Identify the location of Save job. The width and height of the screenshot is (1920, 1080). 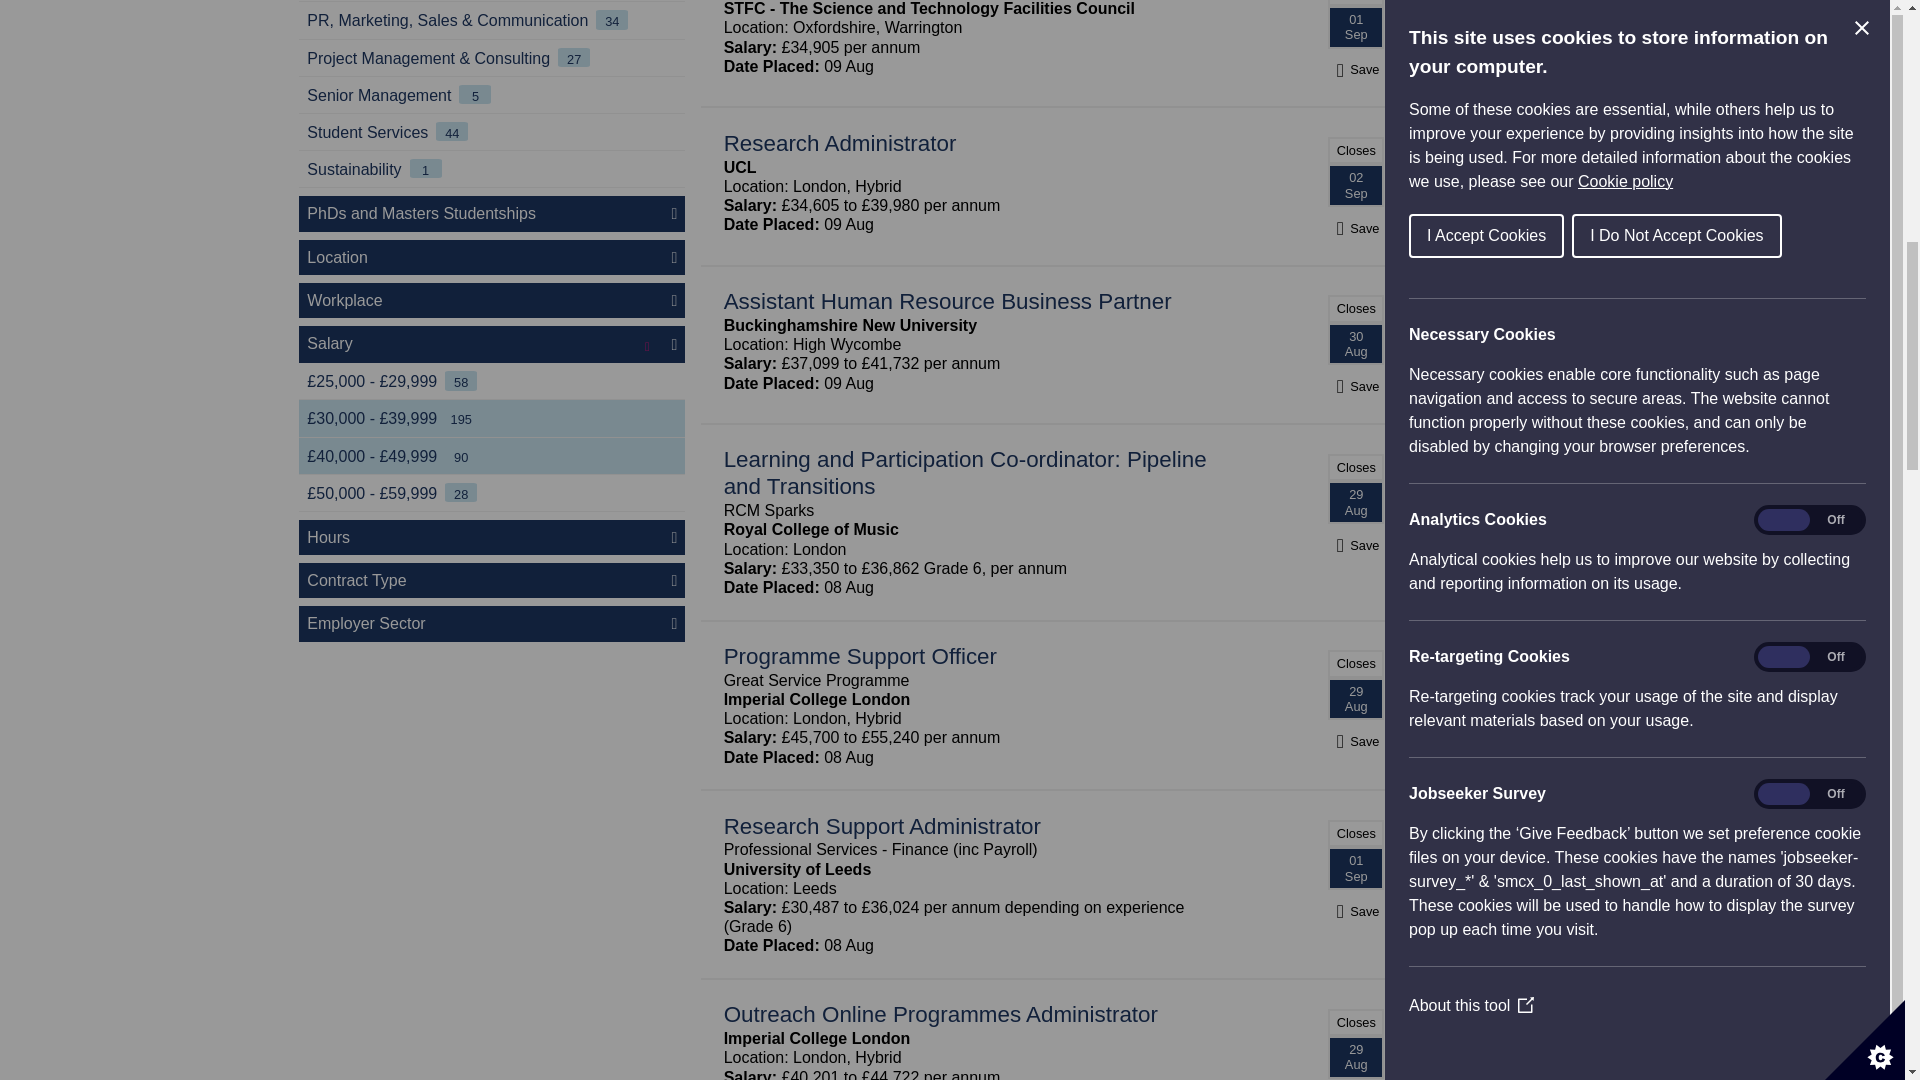
(1355, 741).